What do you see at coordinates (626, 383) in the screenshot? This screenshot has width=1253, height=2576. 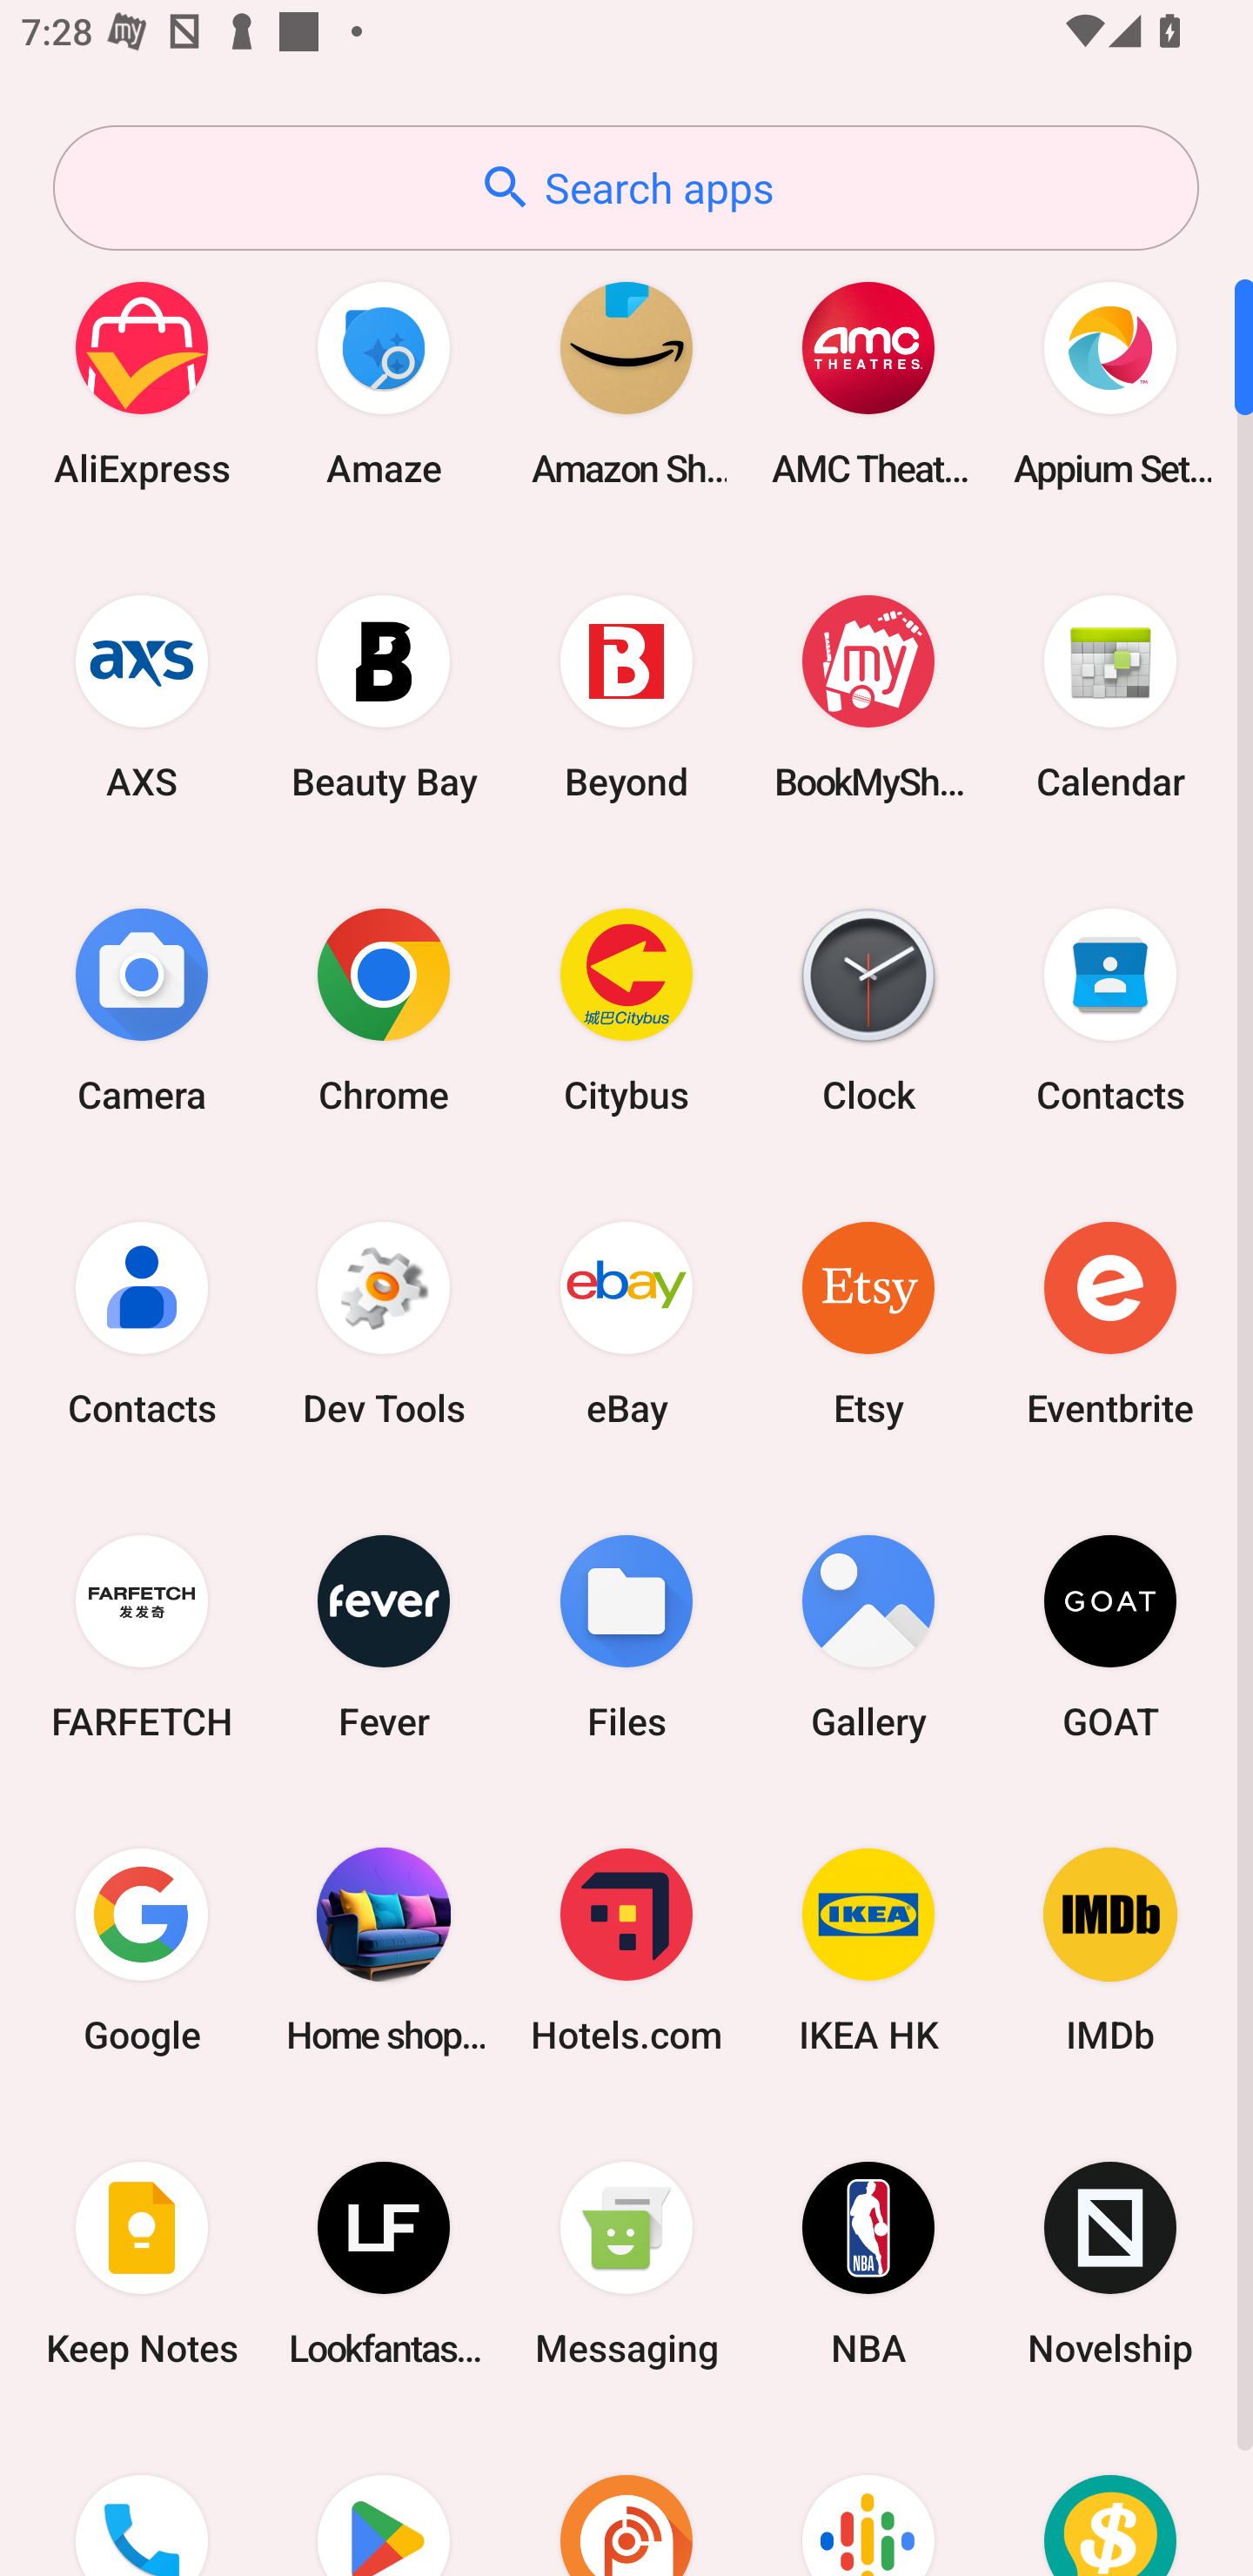 I see `Amazon Shopping` at bounding box center [626, 383].